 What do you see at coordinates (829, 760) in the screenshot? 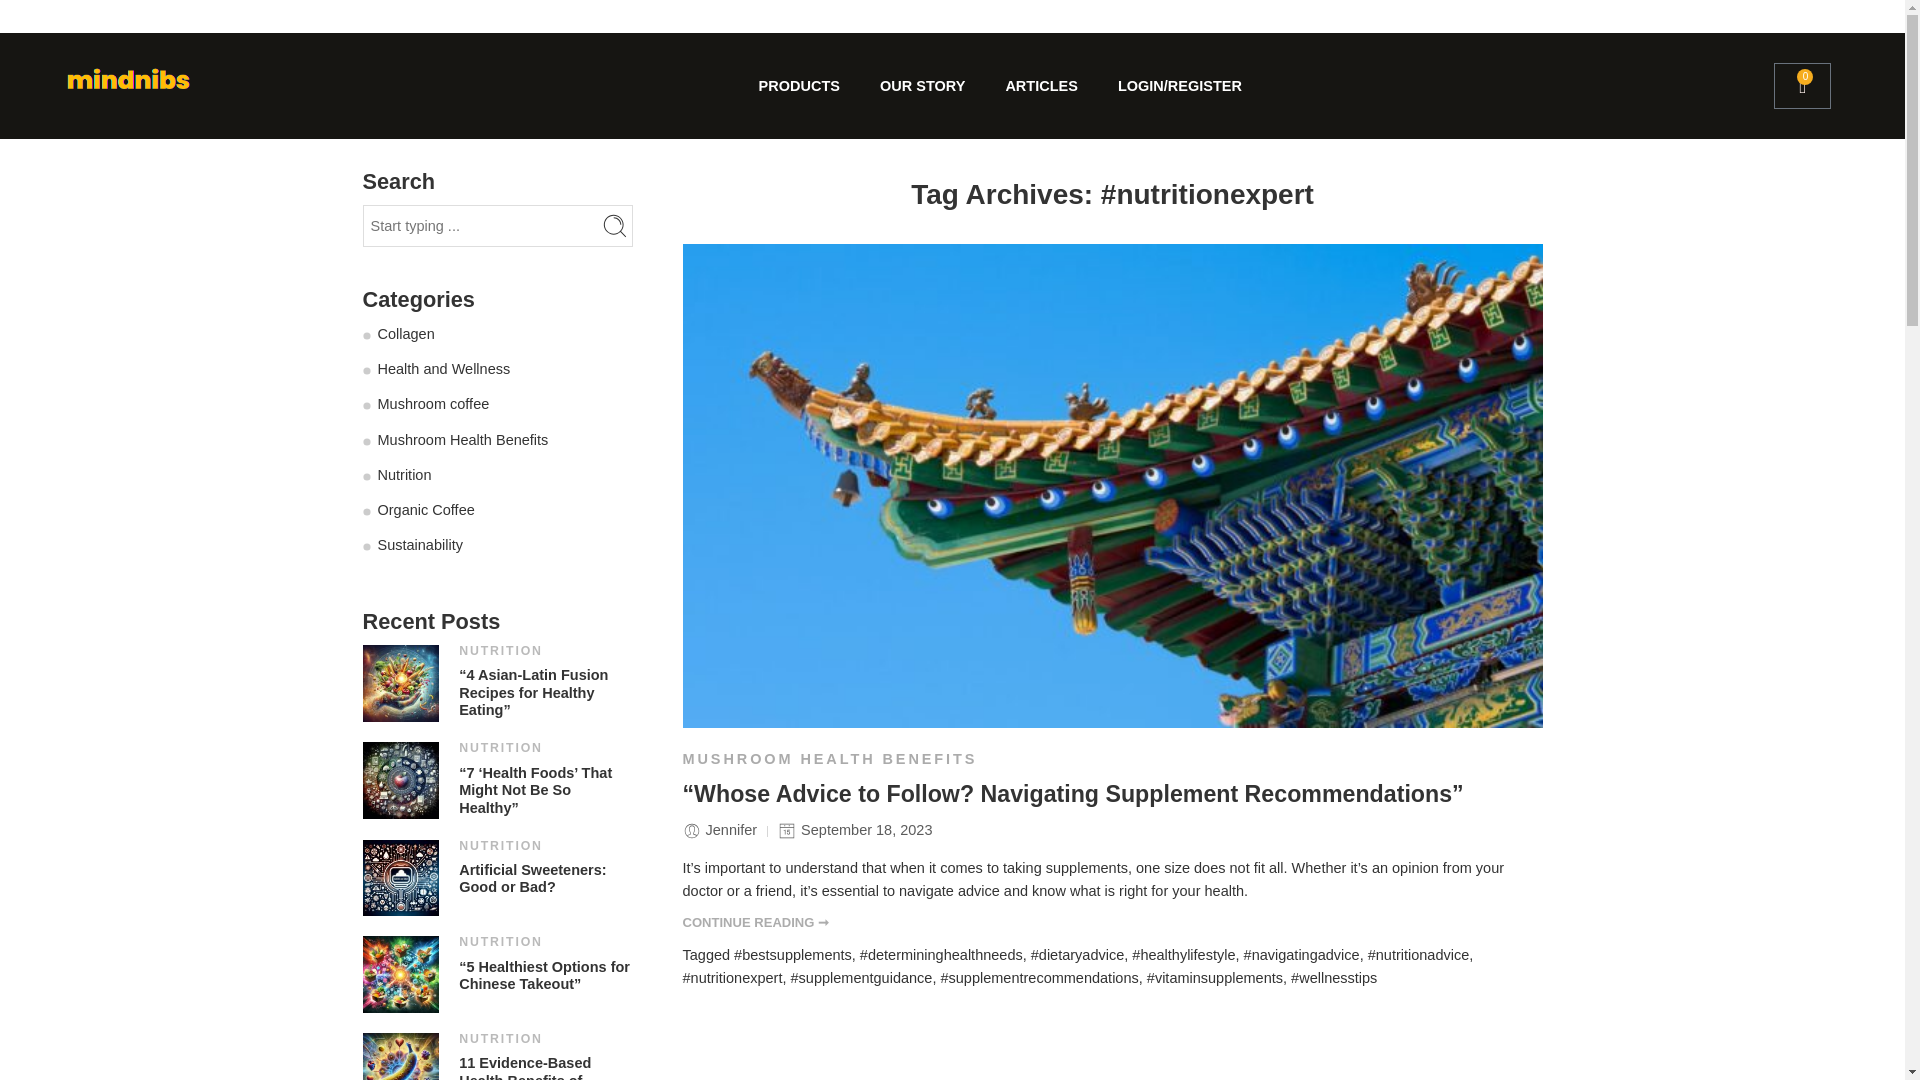
I see `MUSHROOM HEALTH BENEFITS` at bounding box center [829, 760].